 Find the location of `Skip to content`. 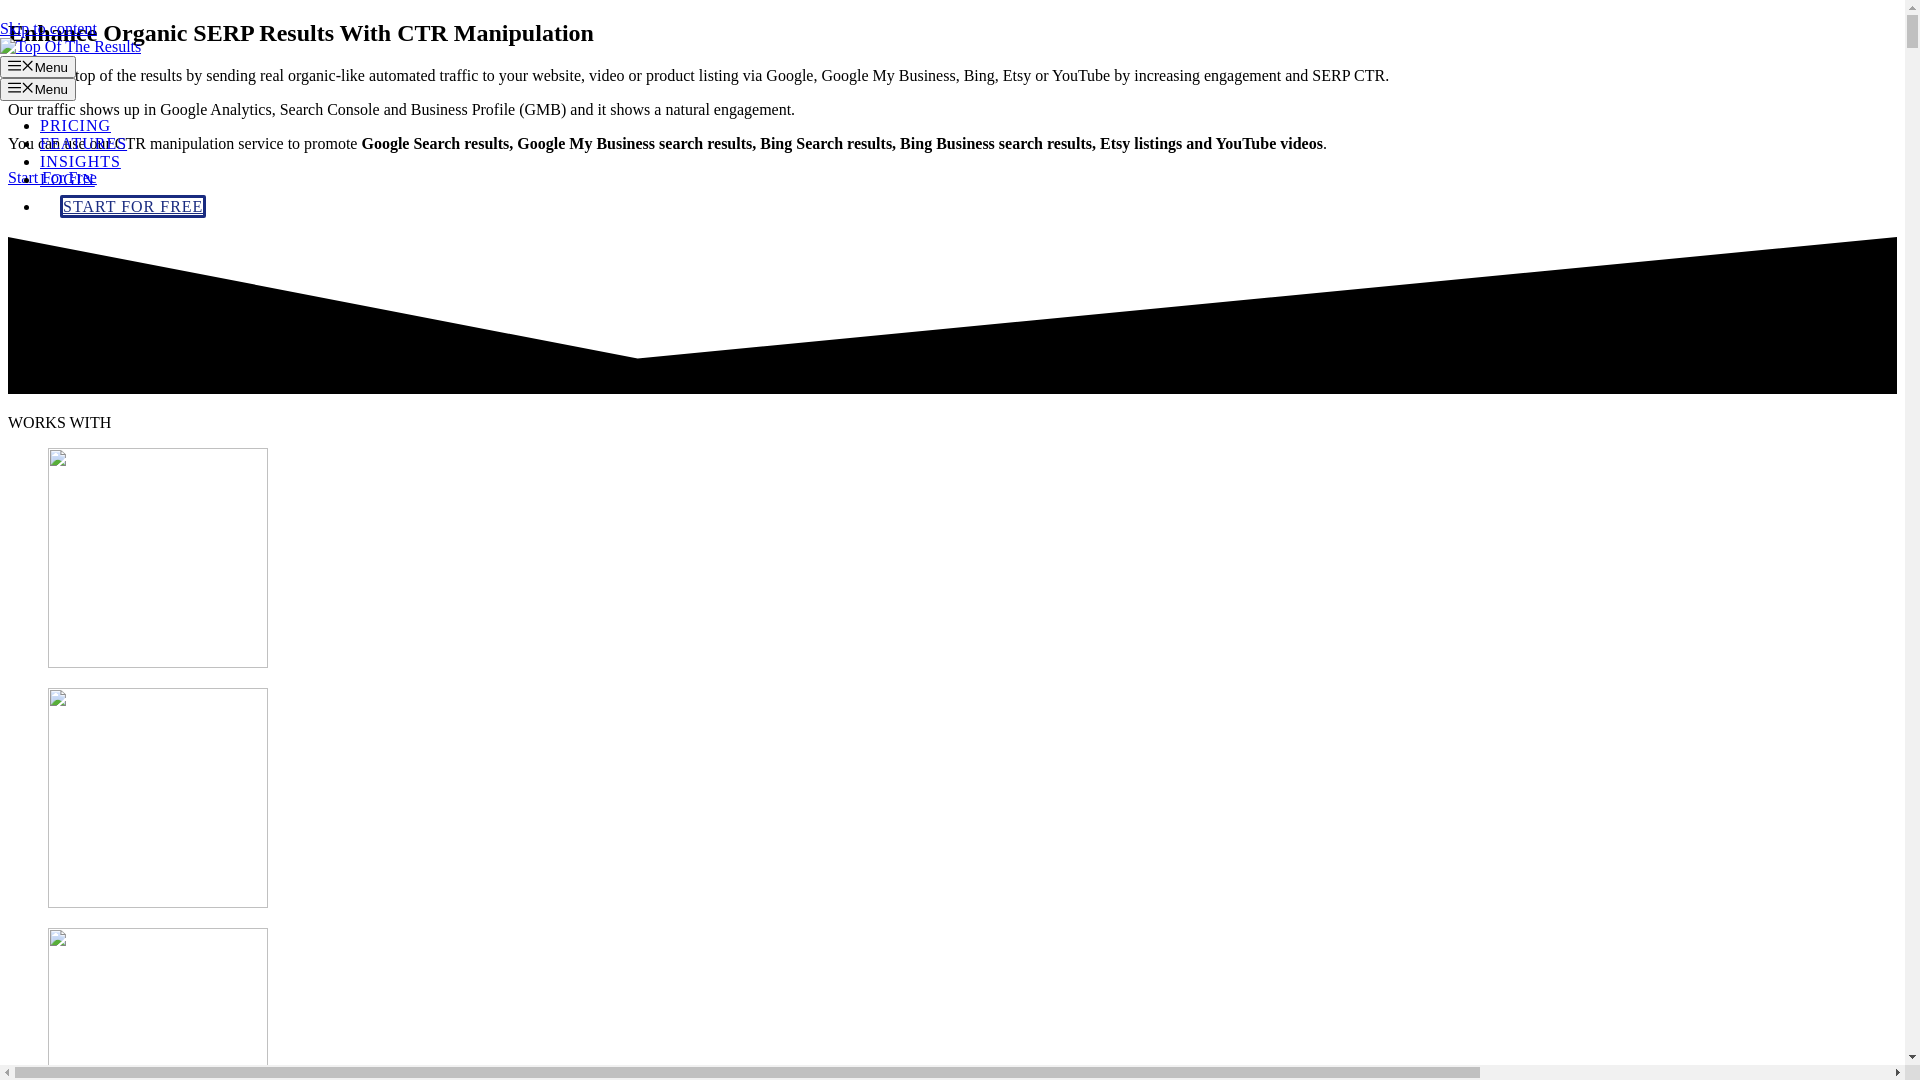

Skip to content is located at coordinates (48, 28).